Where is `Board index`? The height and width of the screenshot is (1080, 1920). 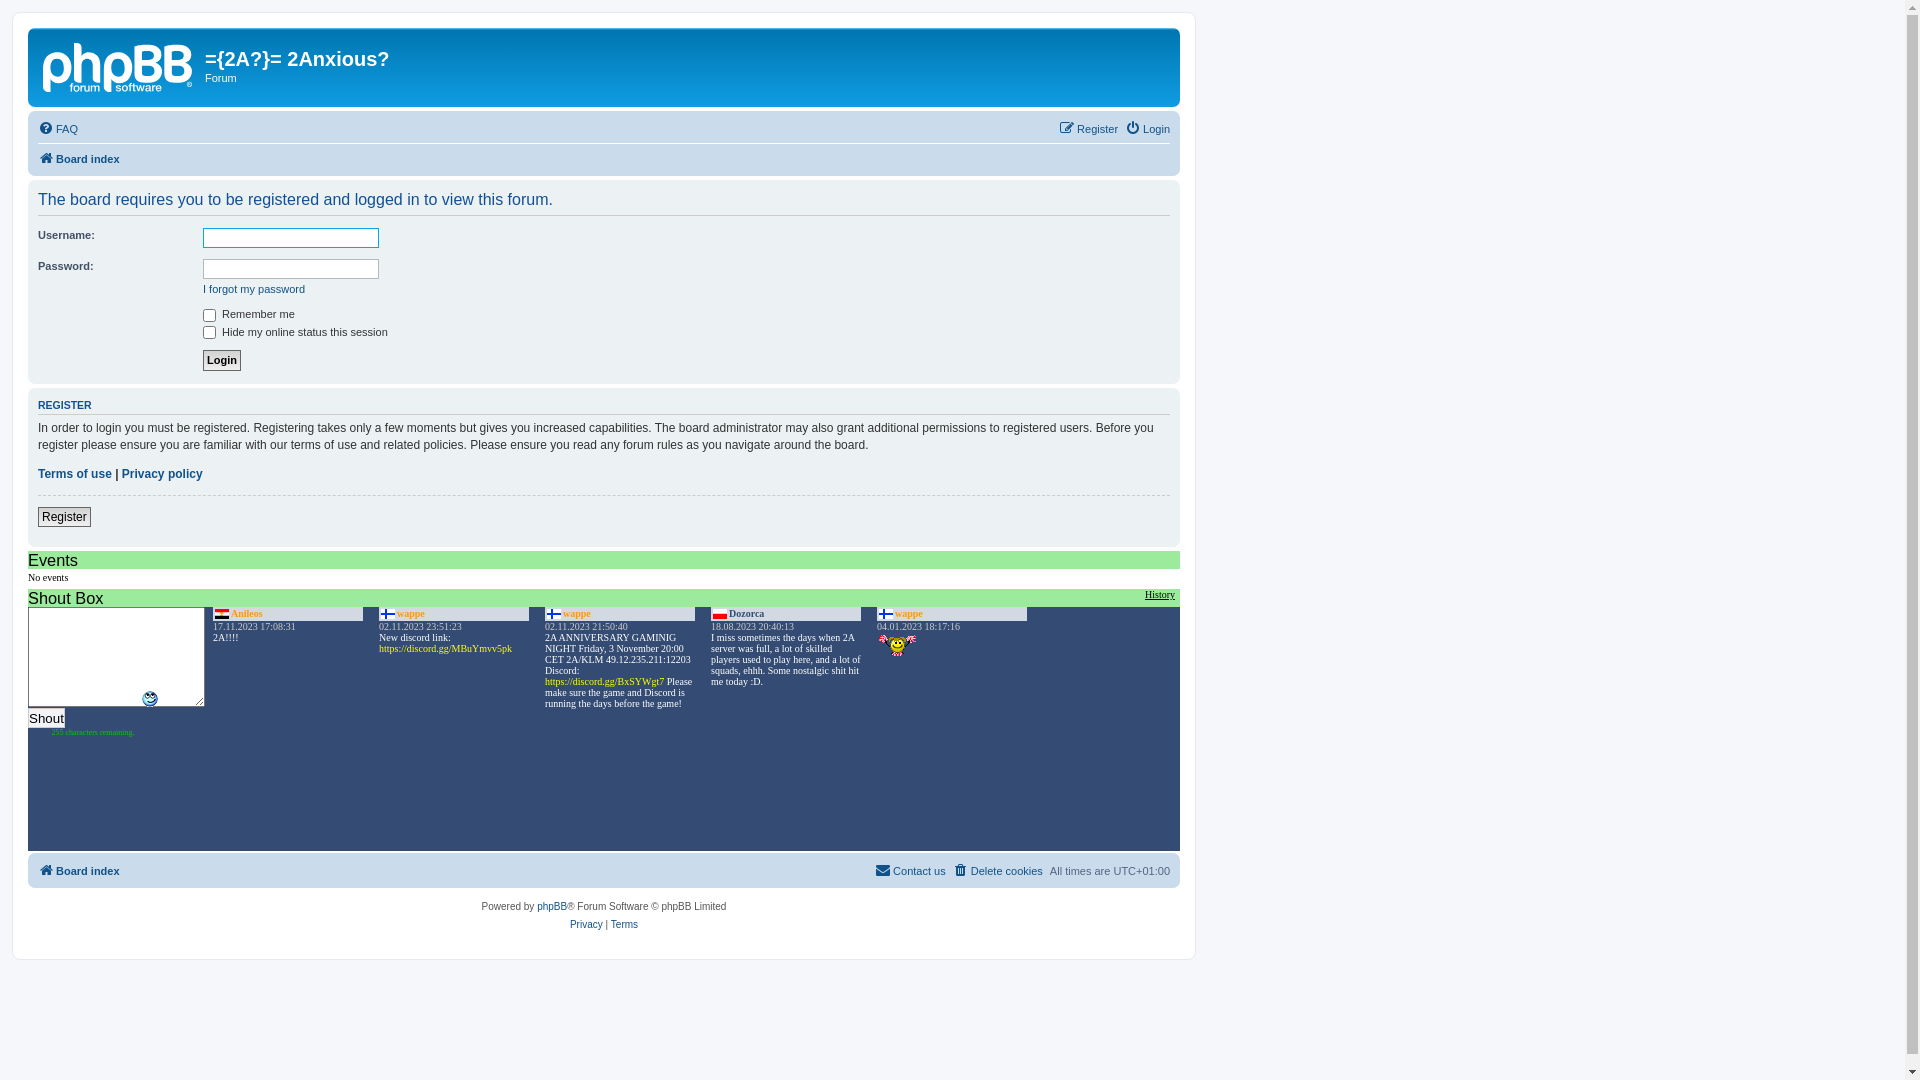
Board index is located at coordinates (119, 65).